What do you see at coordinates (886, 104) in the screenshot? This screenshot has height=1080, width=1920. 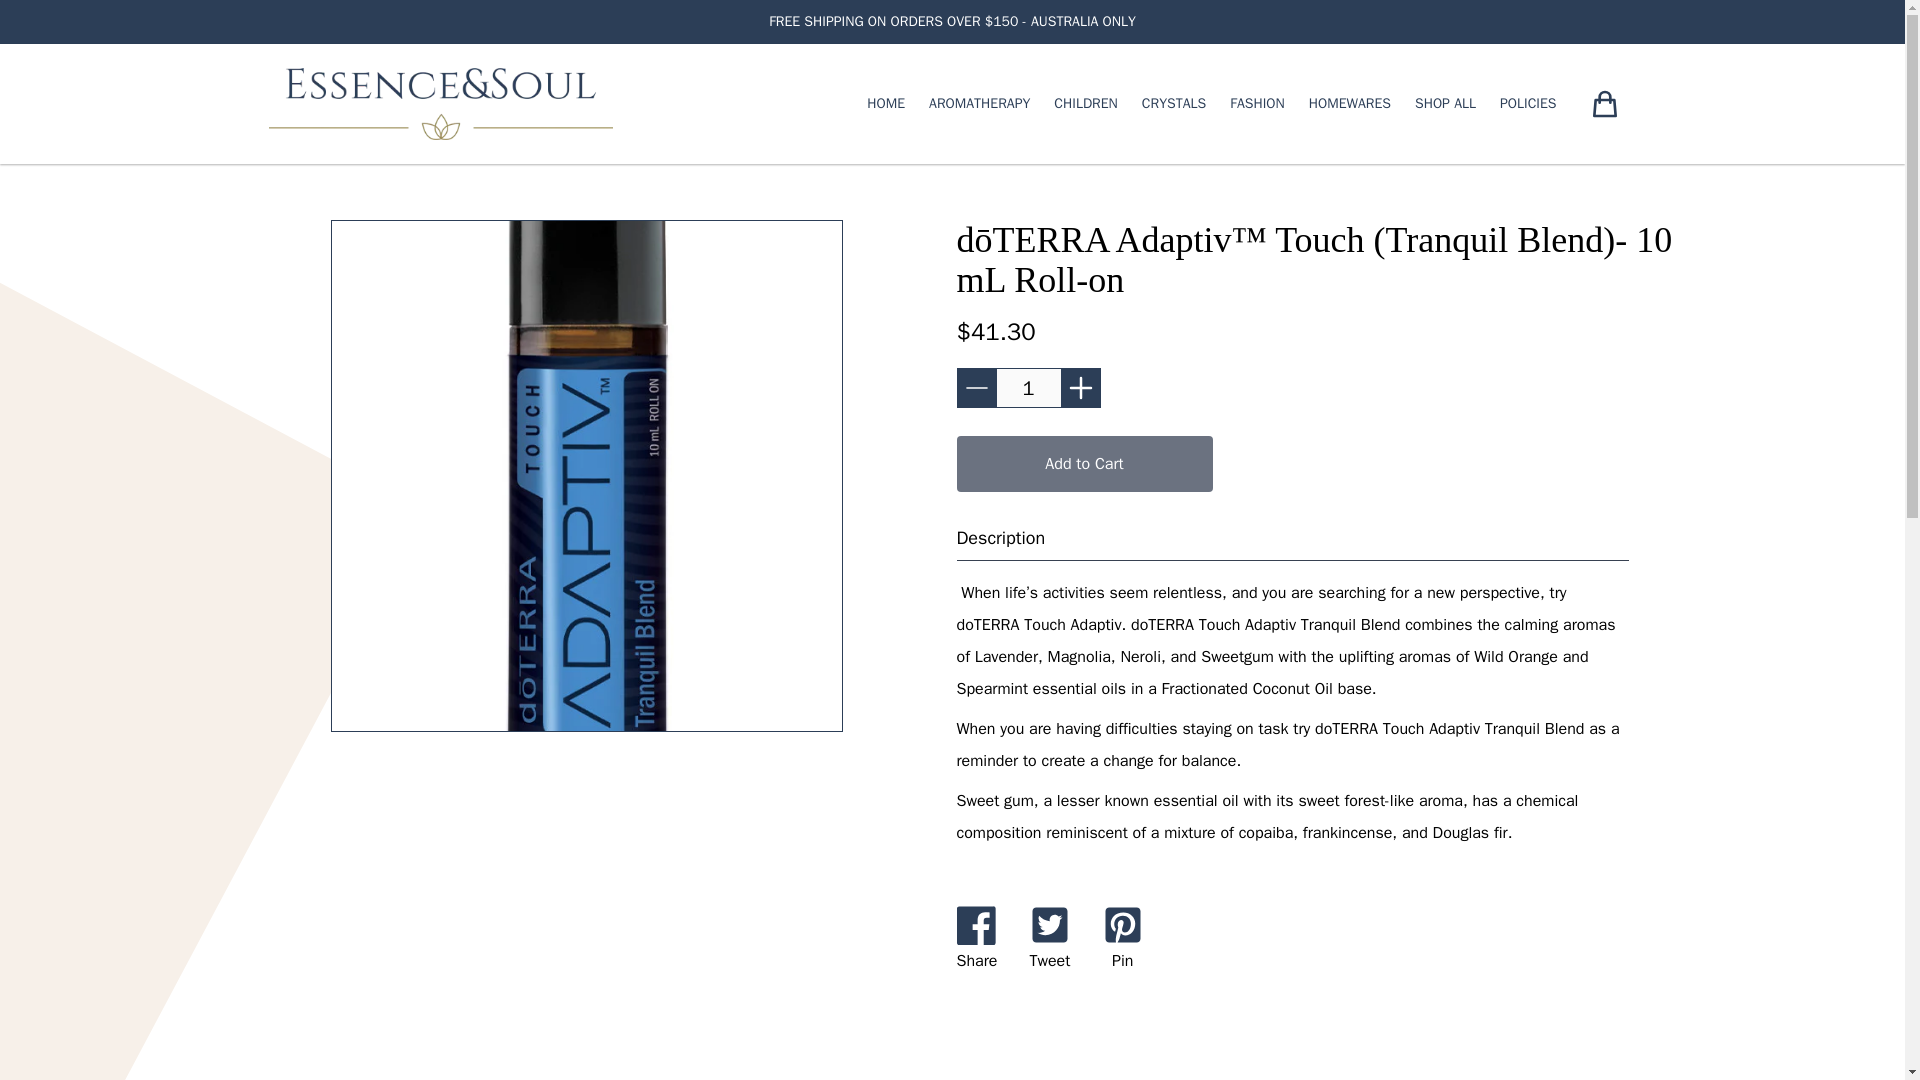 I see `HOME` at bounding box center [886, 104].